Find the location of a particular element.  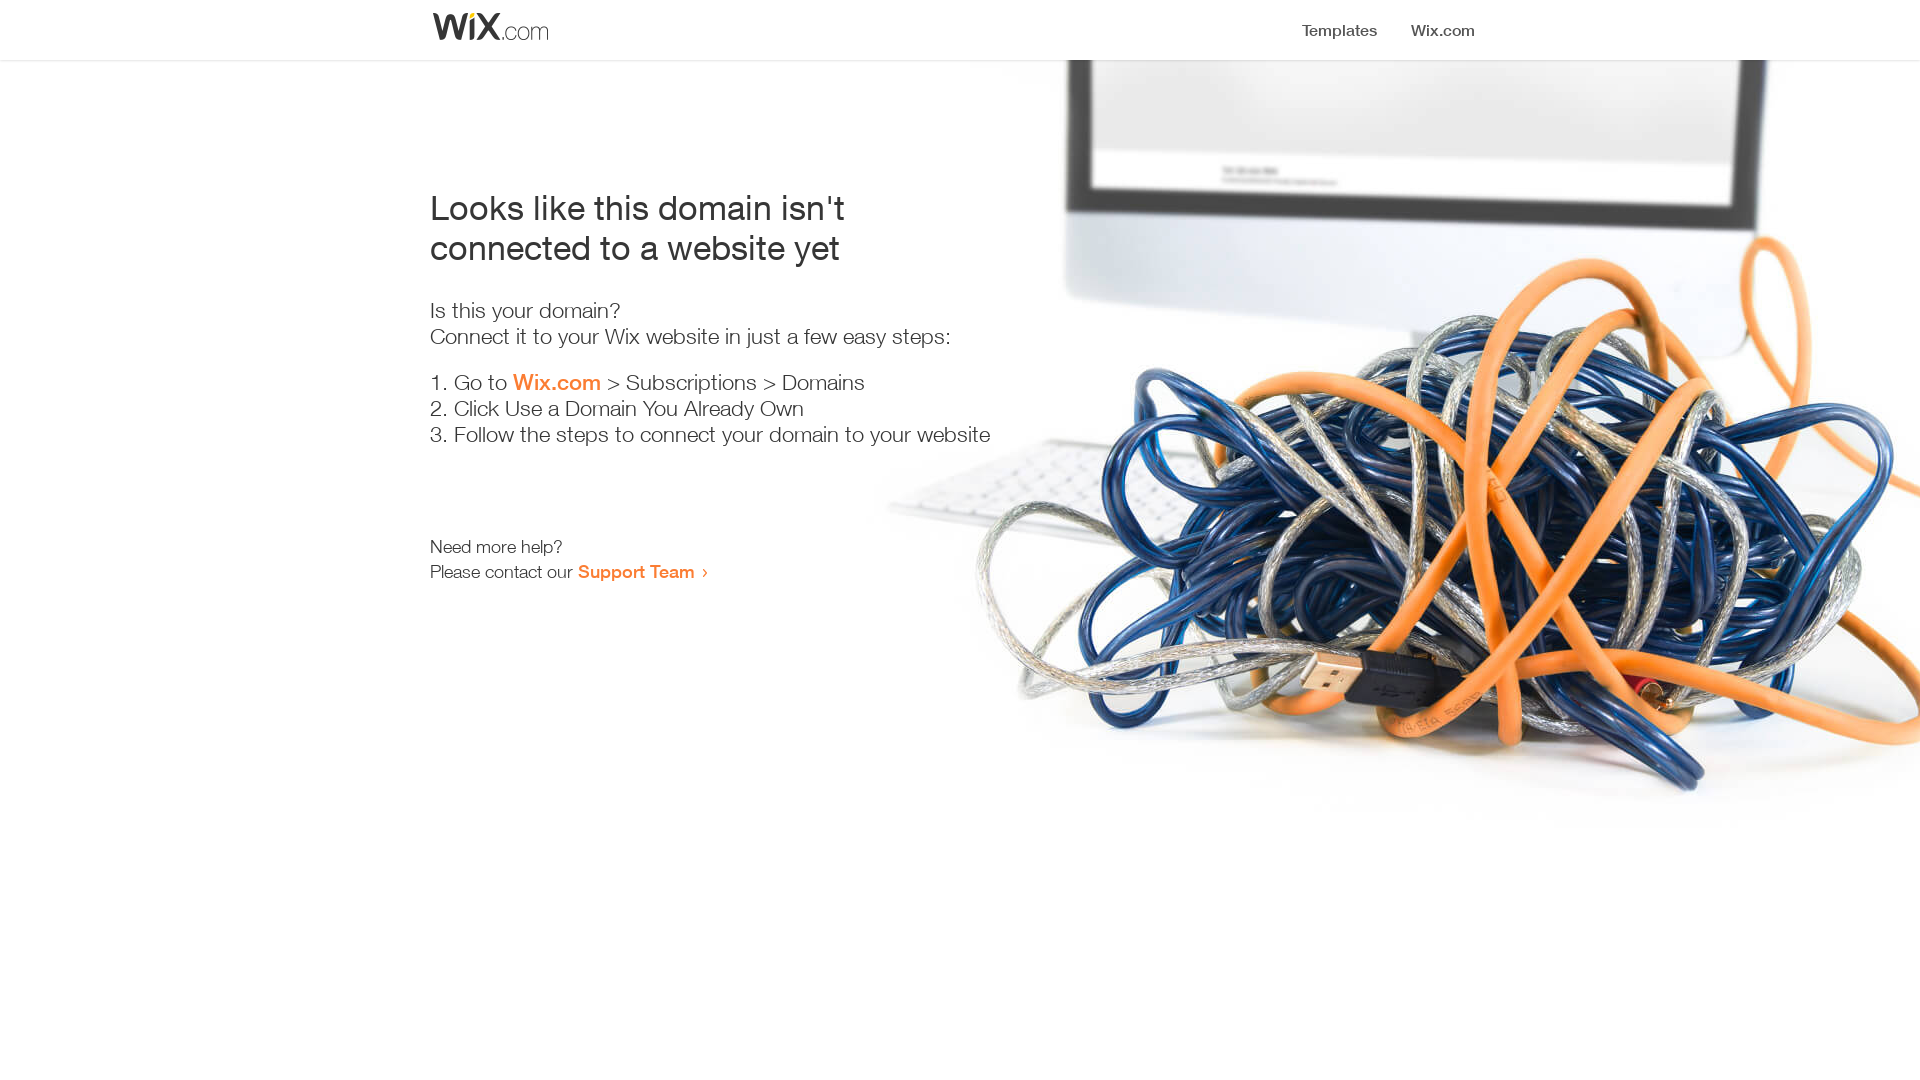

Support Team is located at coordinates (636, 571).